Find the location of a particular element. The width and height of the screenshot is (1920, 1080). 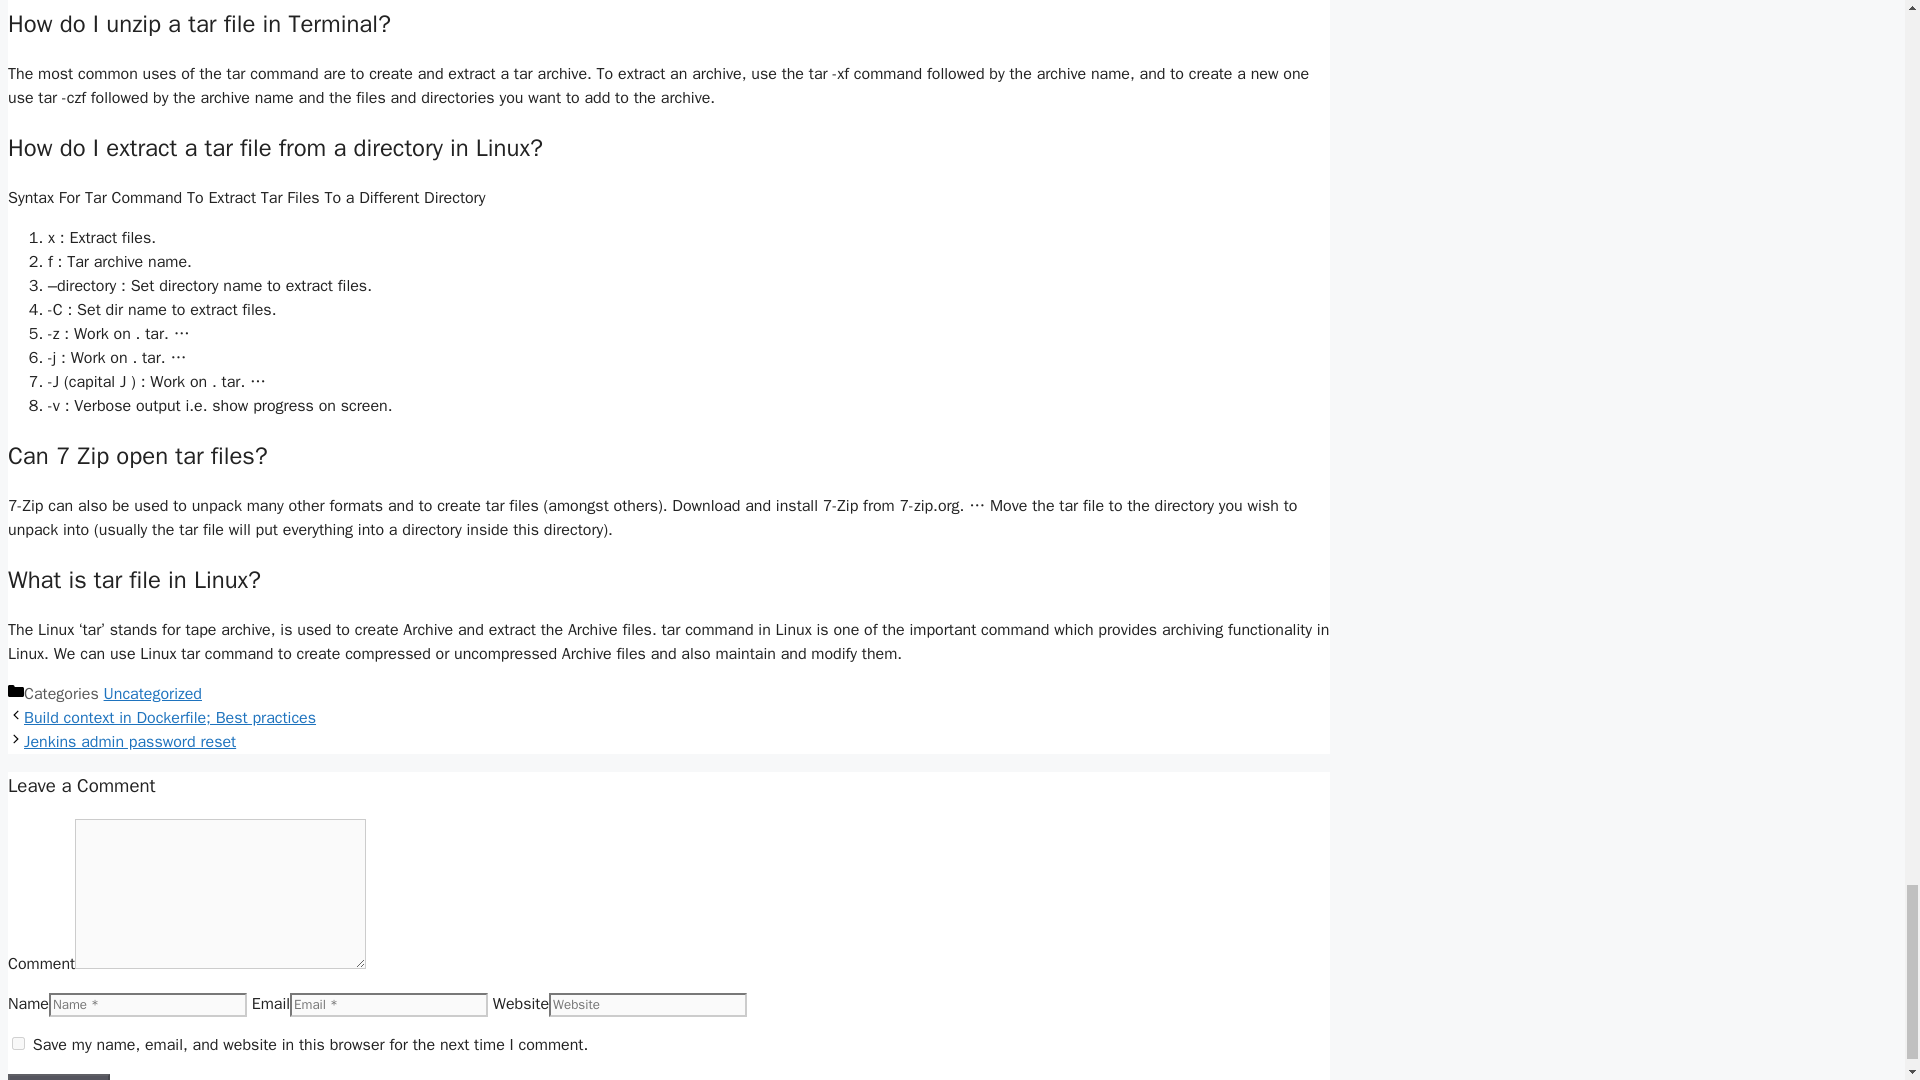

Uncategorized is located at coordinates (152, 694).